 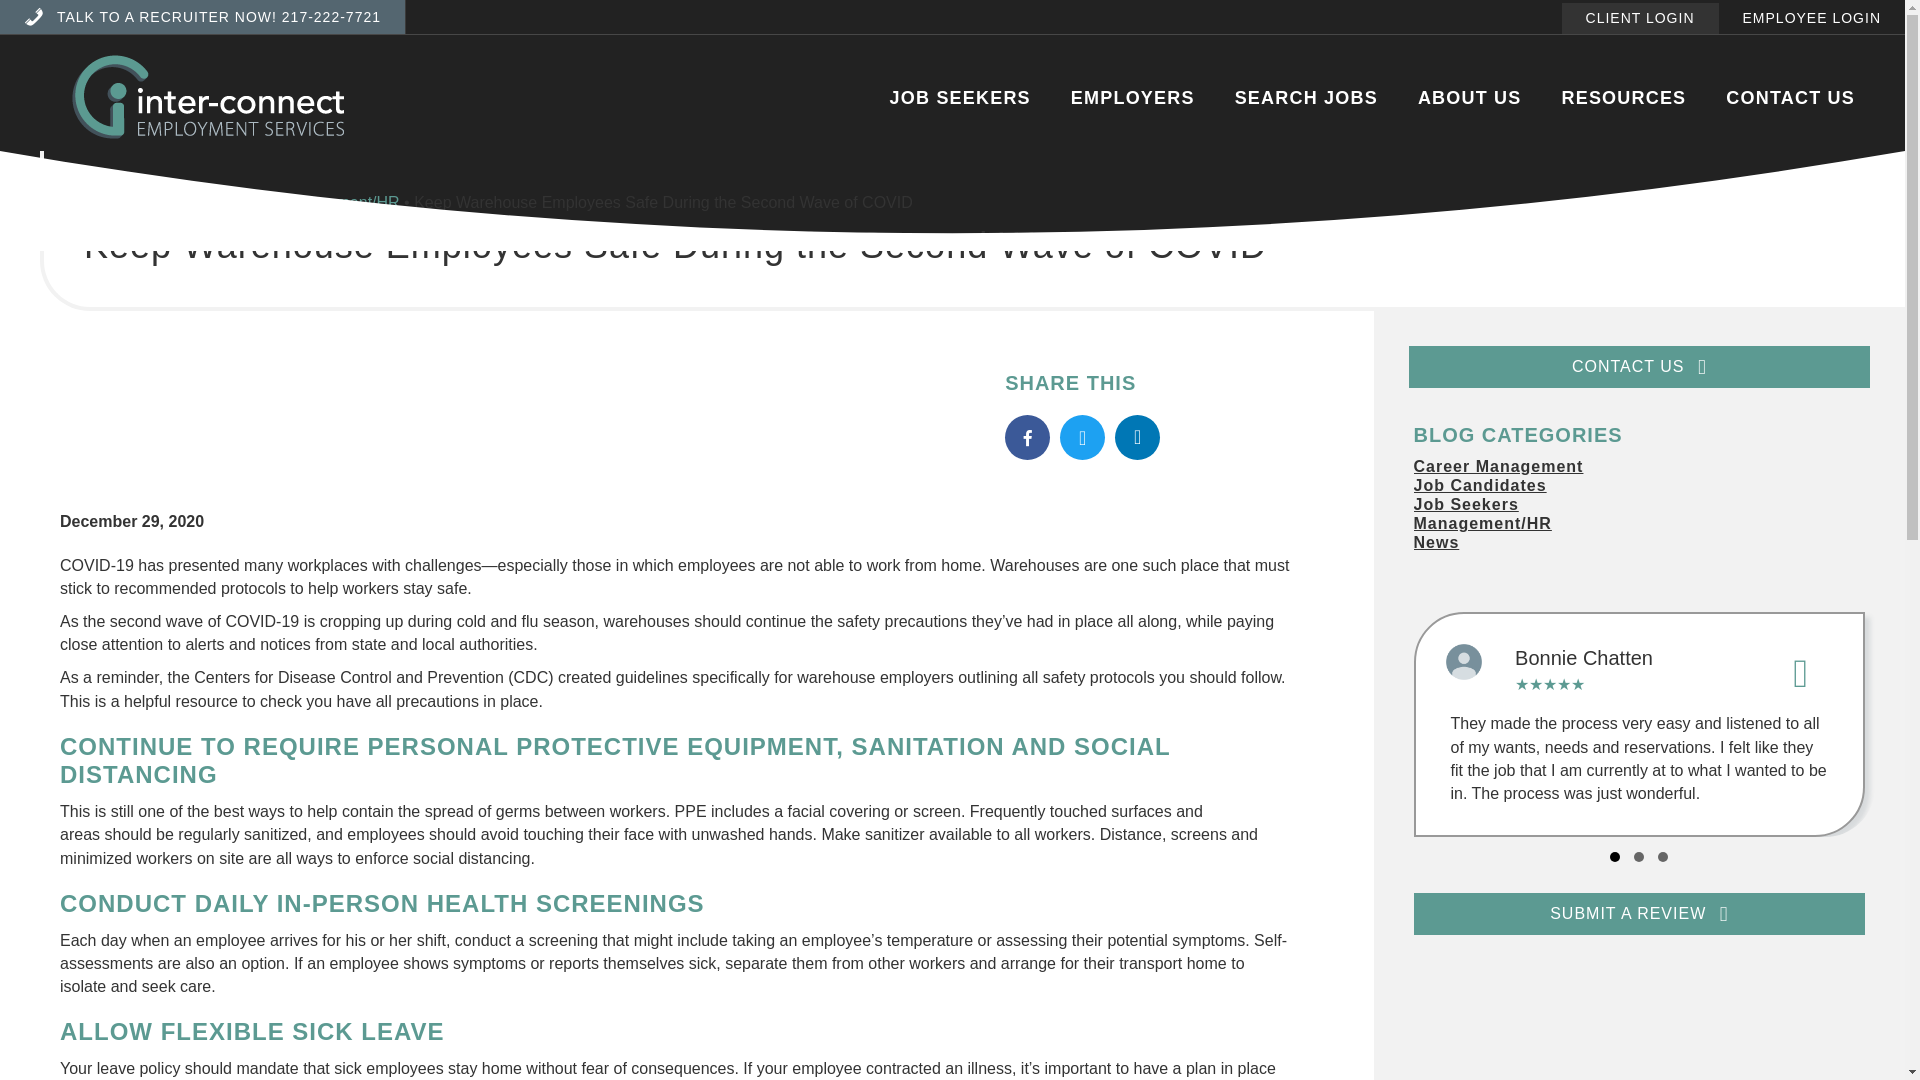 I want to click on News, so click(x=1640, y=542).